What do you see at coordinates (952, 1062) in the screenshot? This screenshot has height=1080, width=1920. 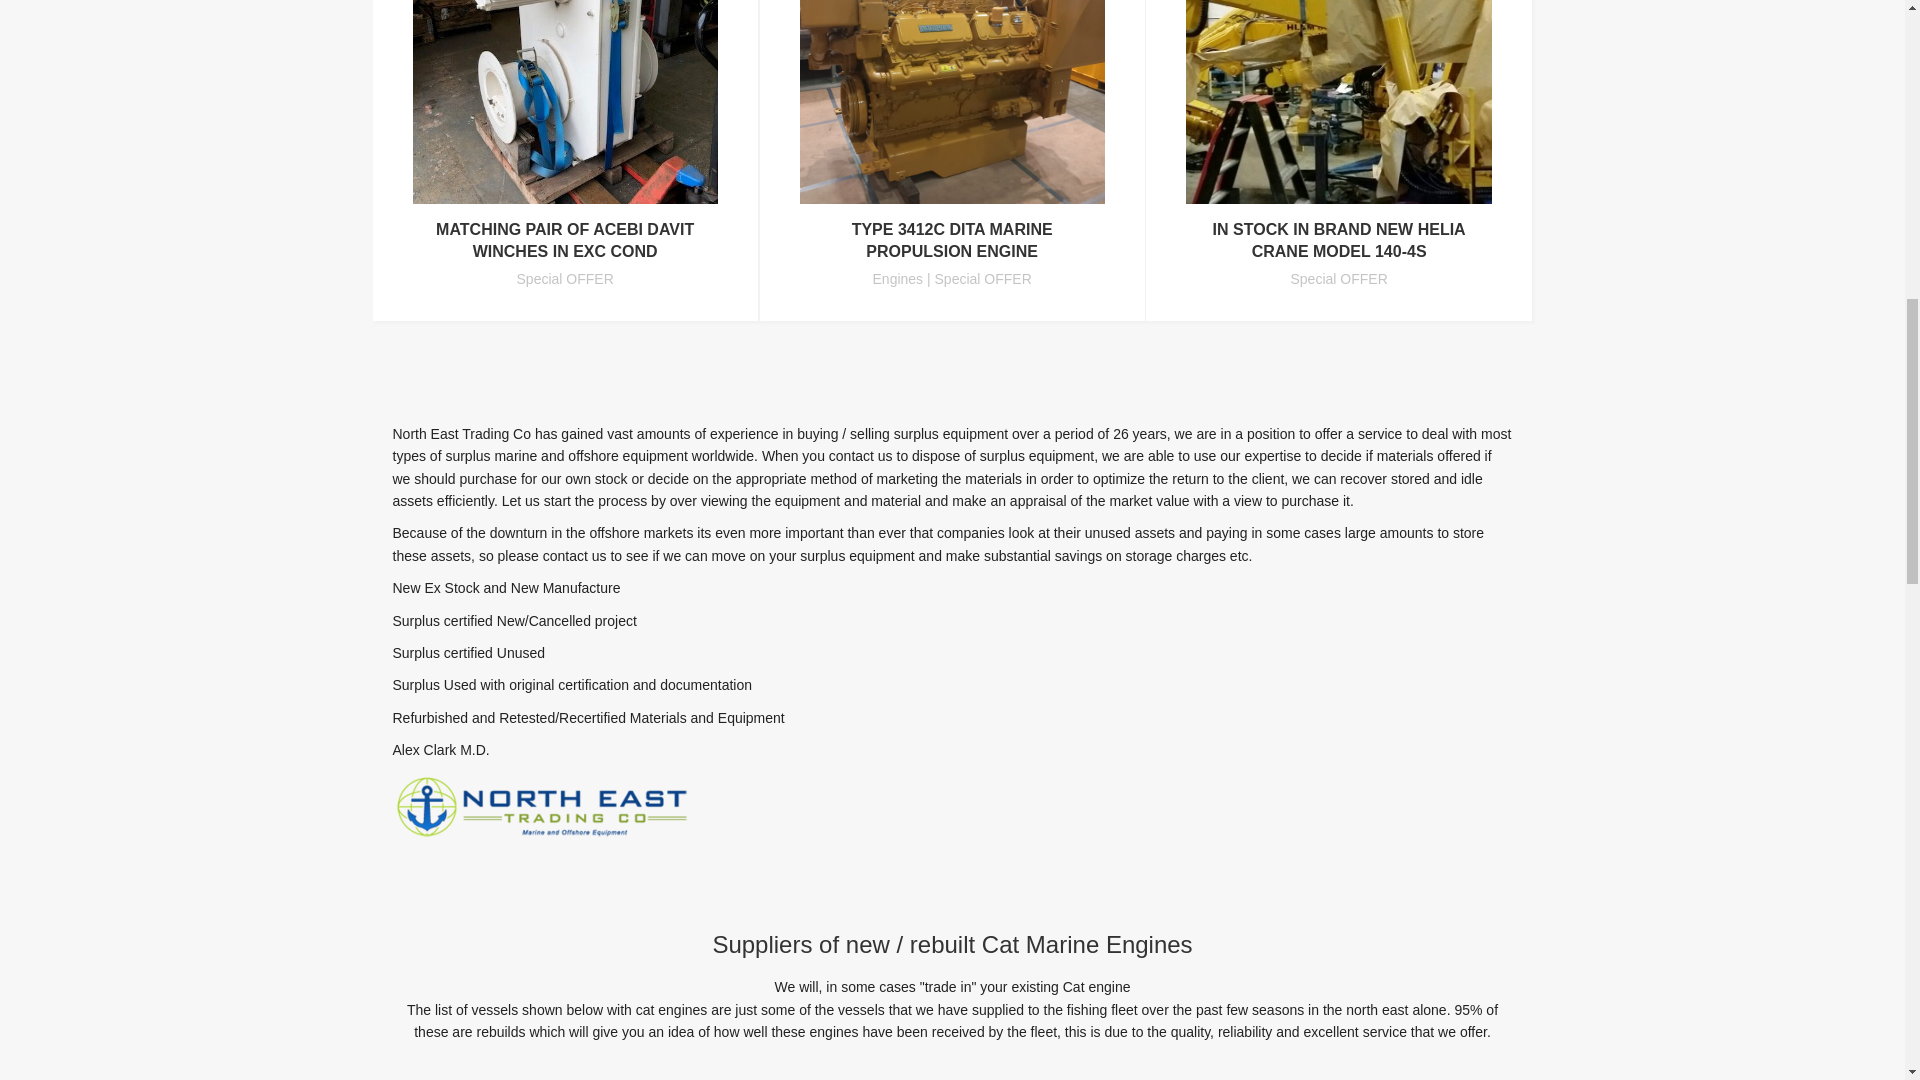 I see `Page 1` at bounding box center [952, 1062].